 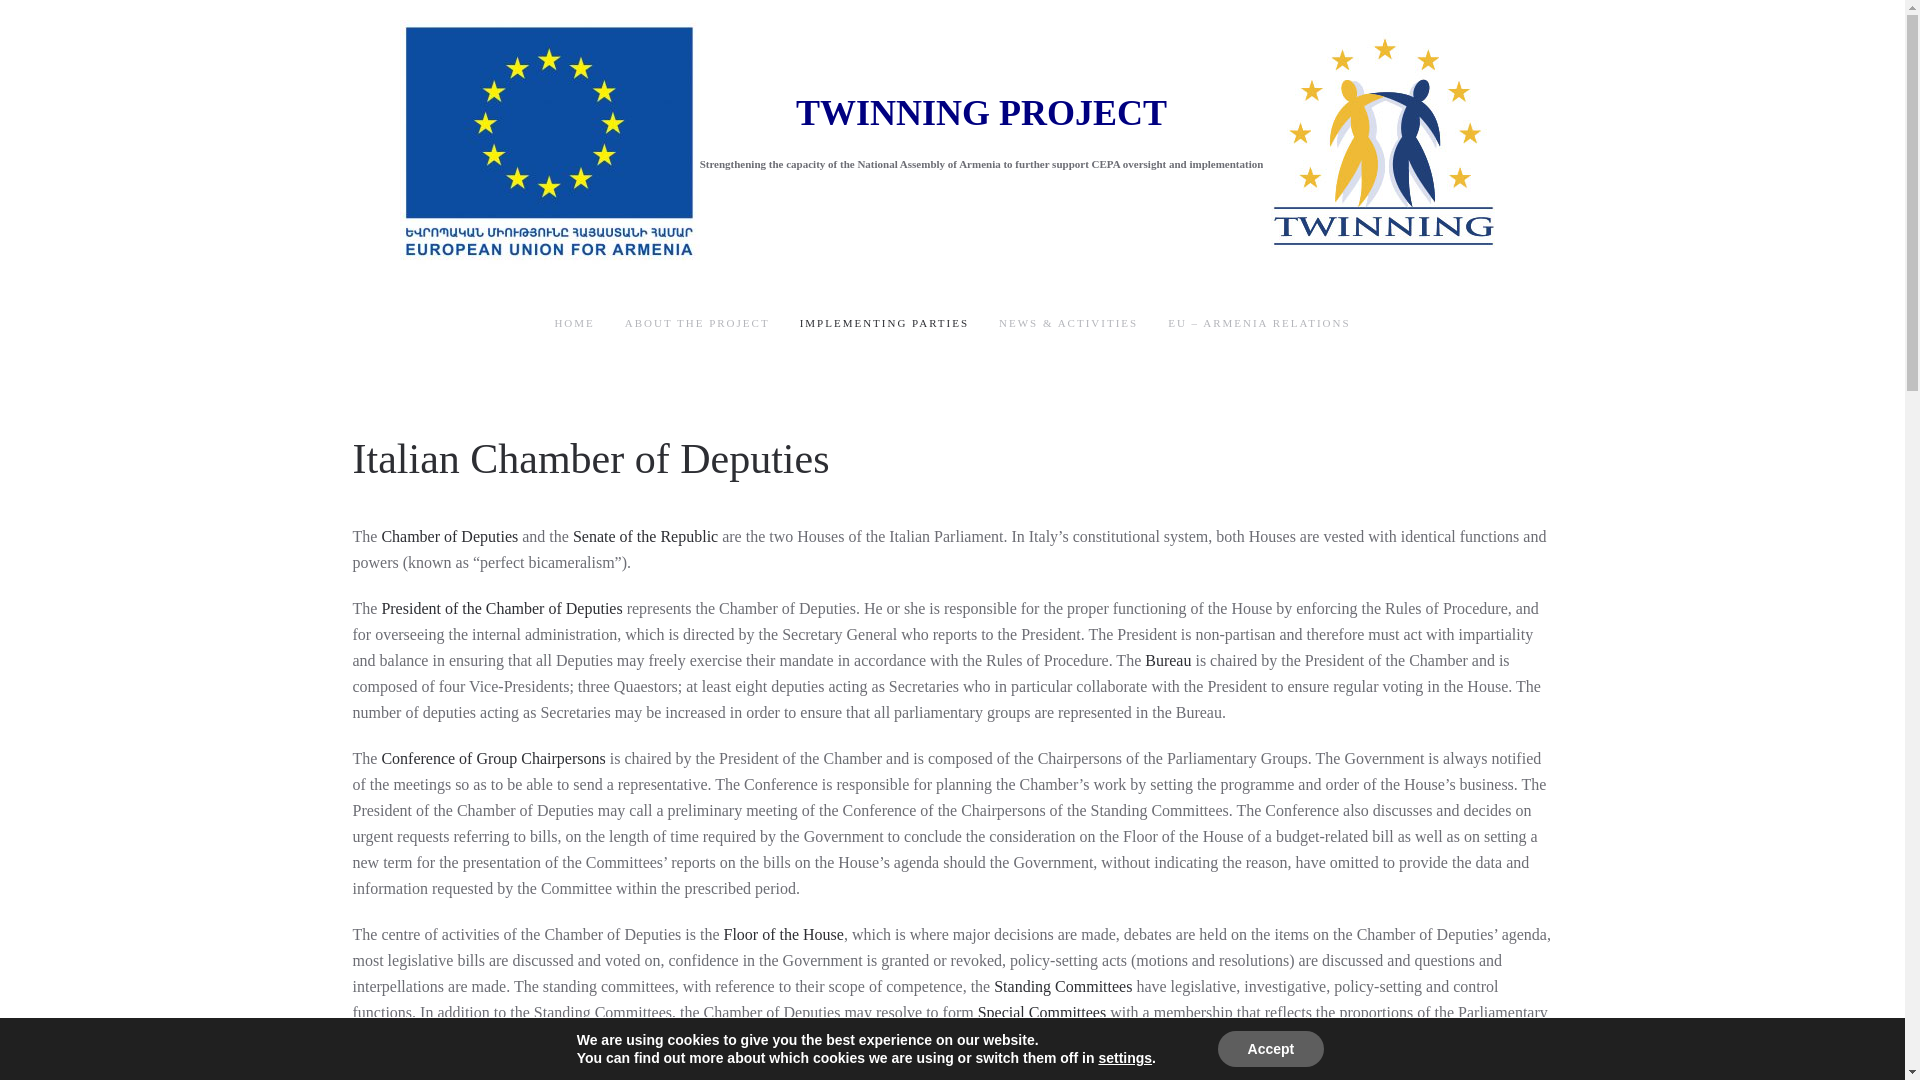 What do you see at coordinates (494, 758) in the screenshot?
I see `Conference of Group Chairpersons ` at bounding box center [494, 758].